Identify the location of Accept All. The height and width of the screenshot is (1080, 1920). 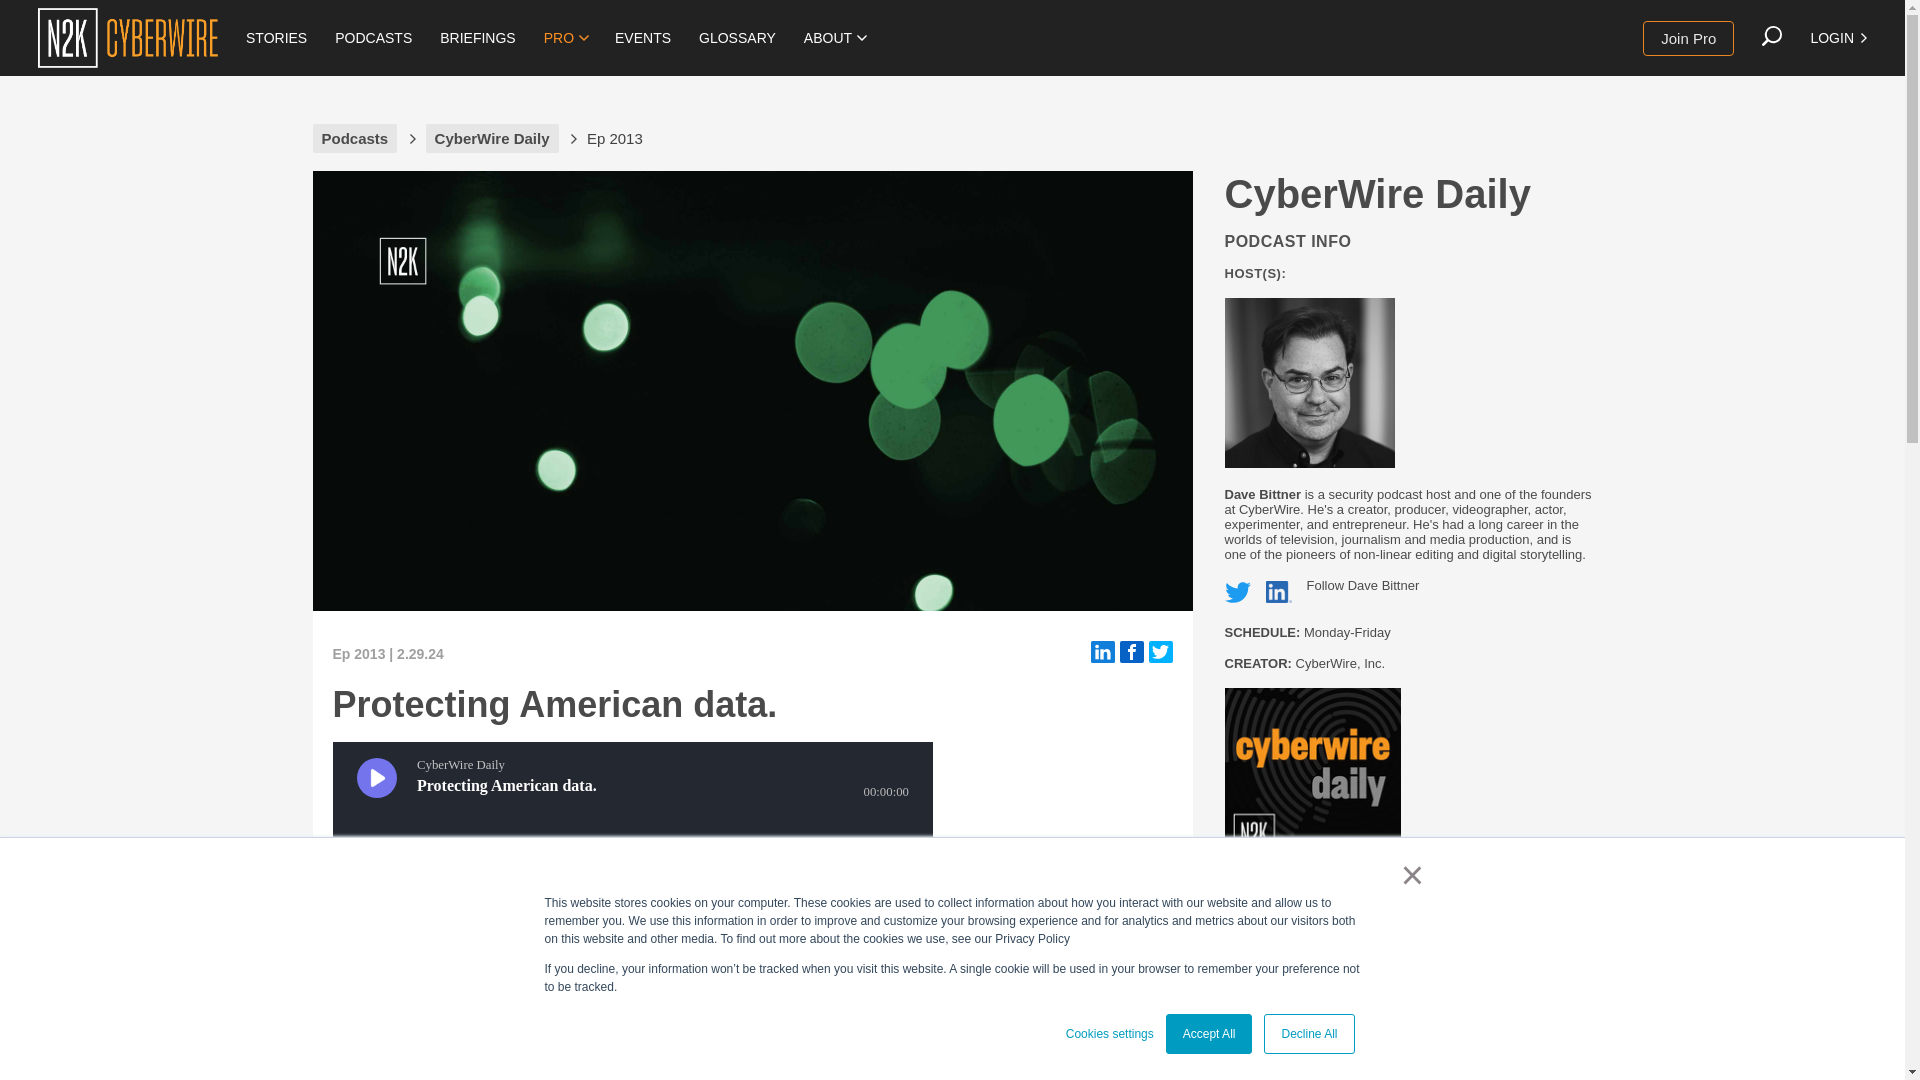
(1209, 1034).